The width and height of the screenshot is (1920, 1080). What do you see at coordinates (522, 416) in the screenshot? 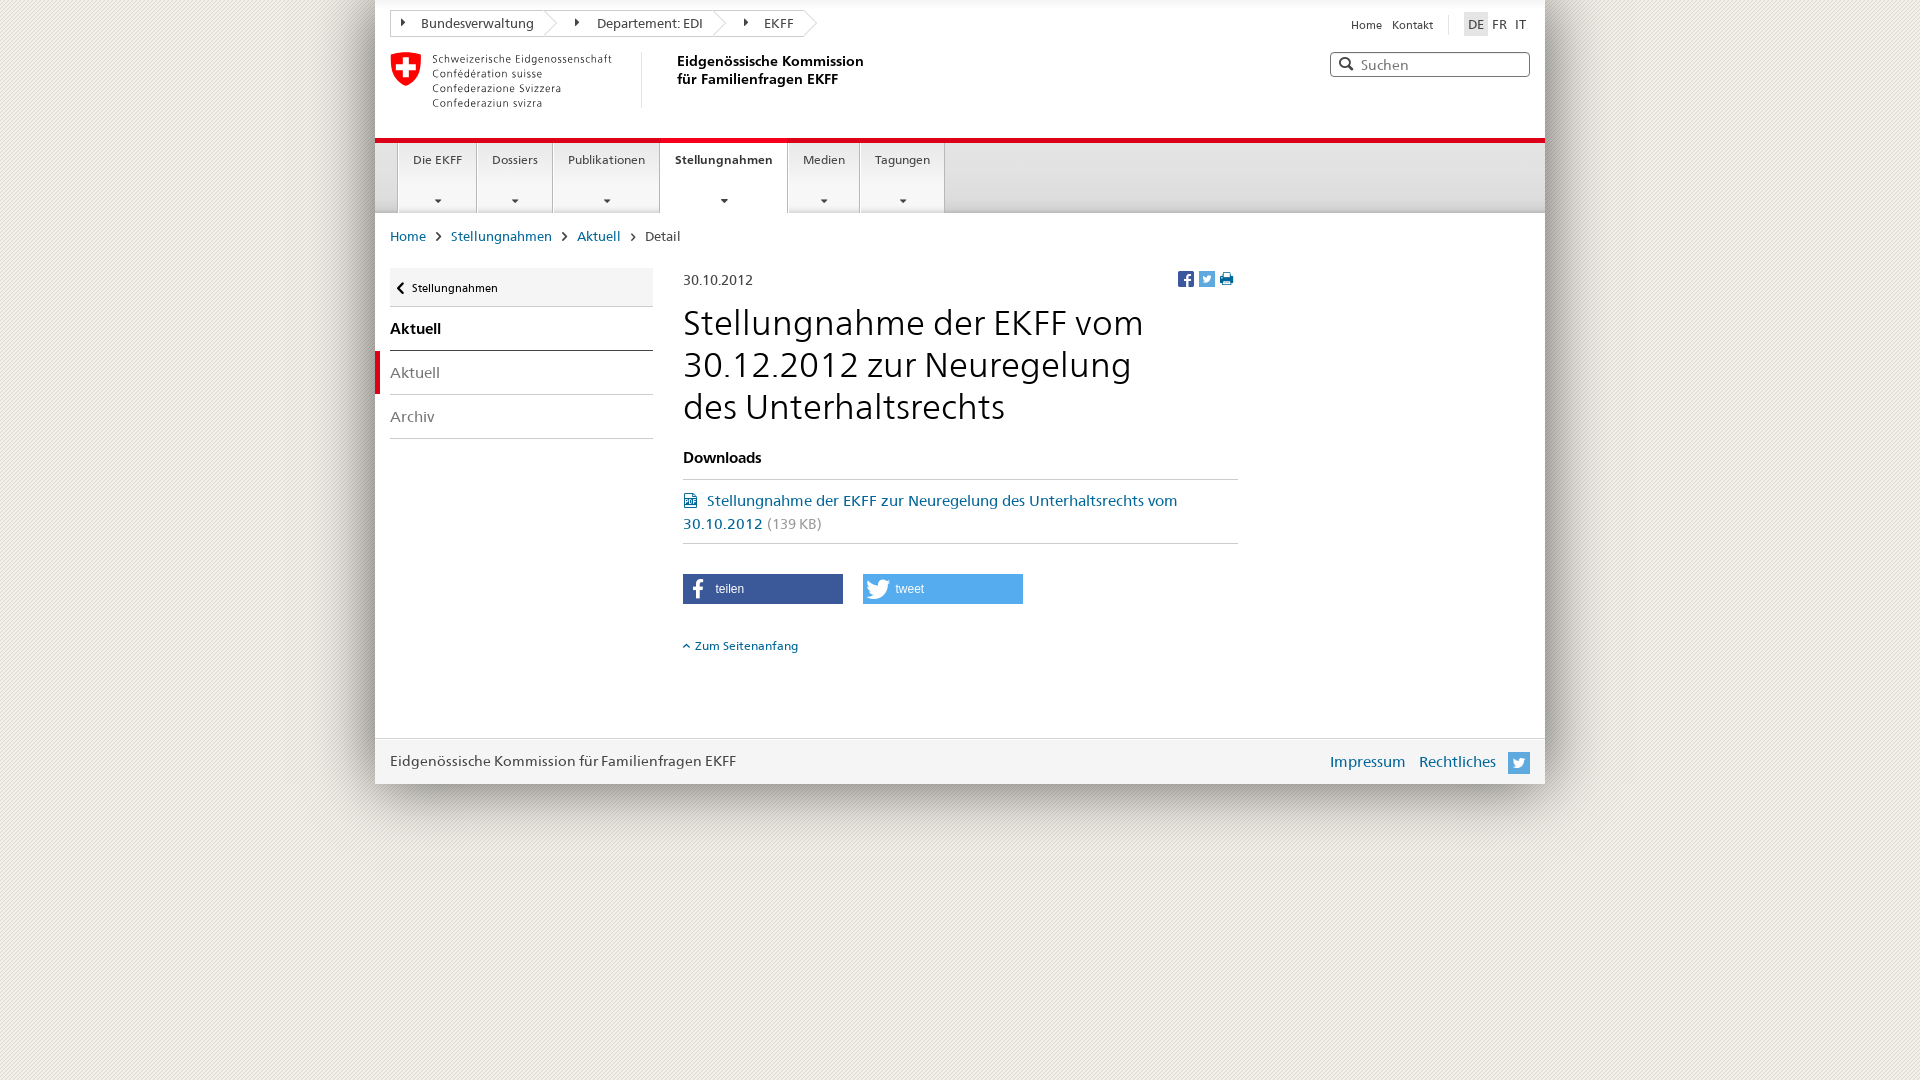
I see `Archiv` at bounding box center [522, 416].